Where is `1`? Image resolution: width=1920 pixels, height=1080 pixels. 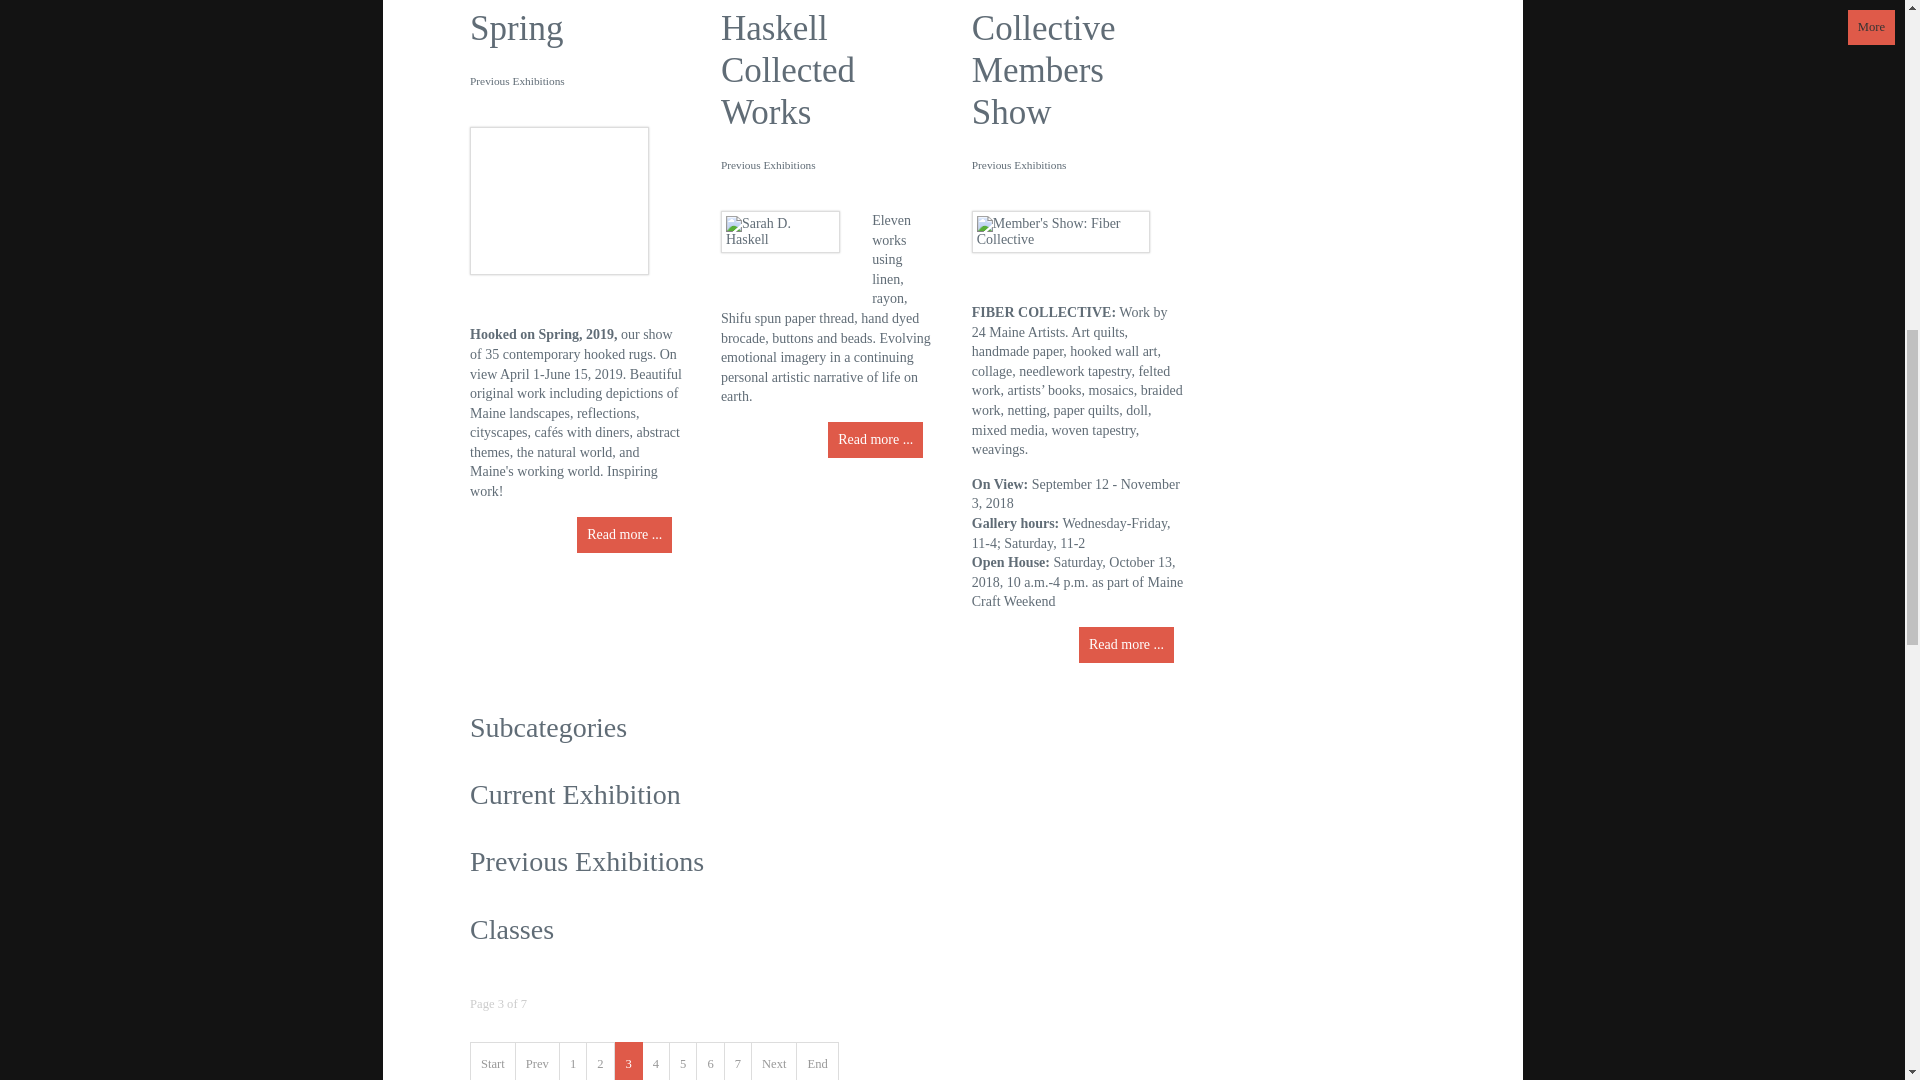 1 is located at coordinates (574, 1061).